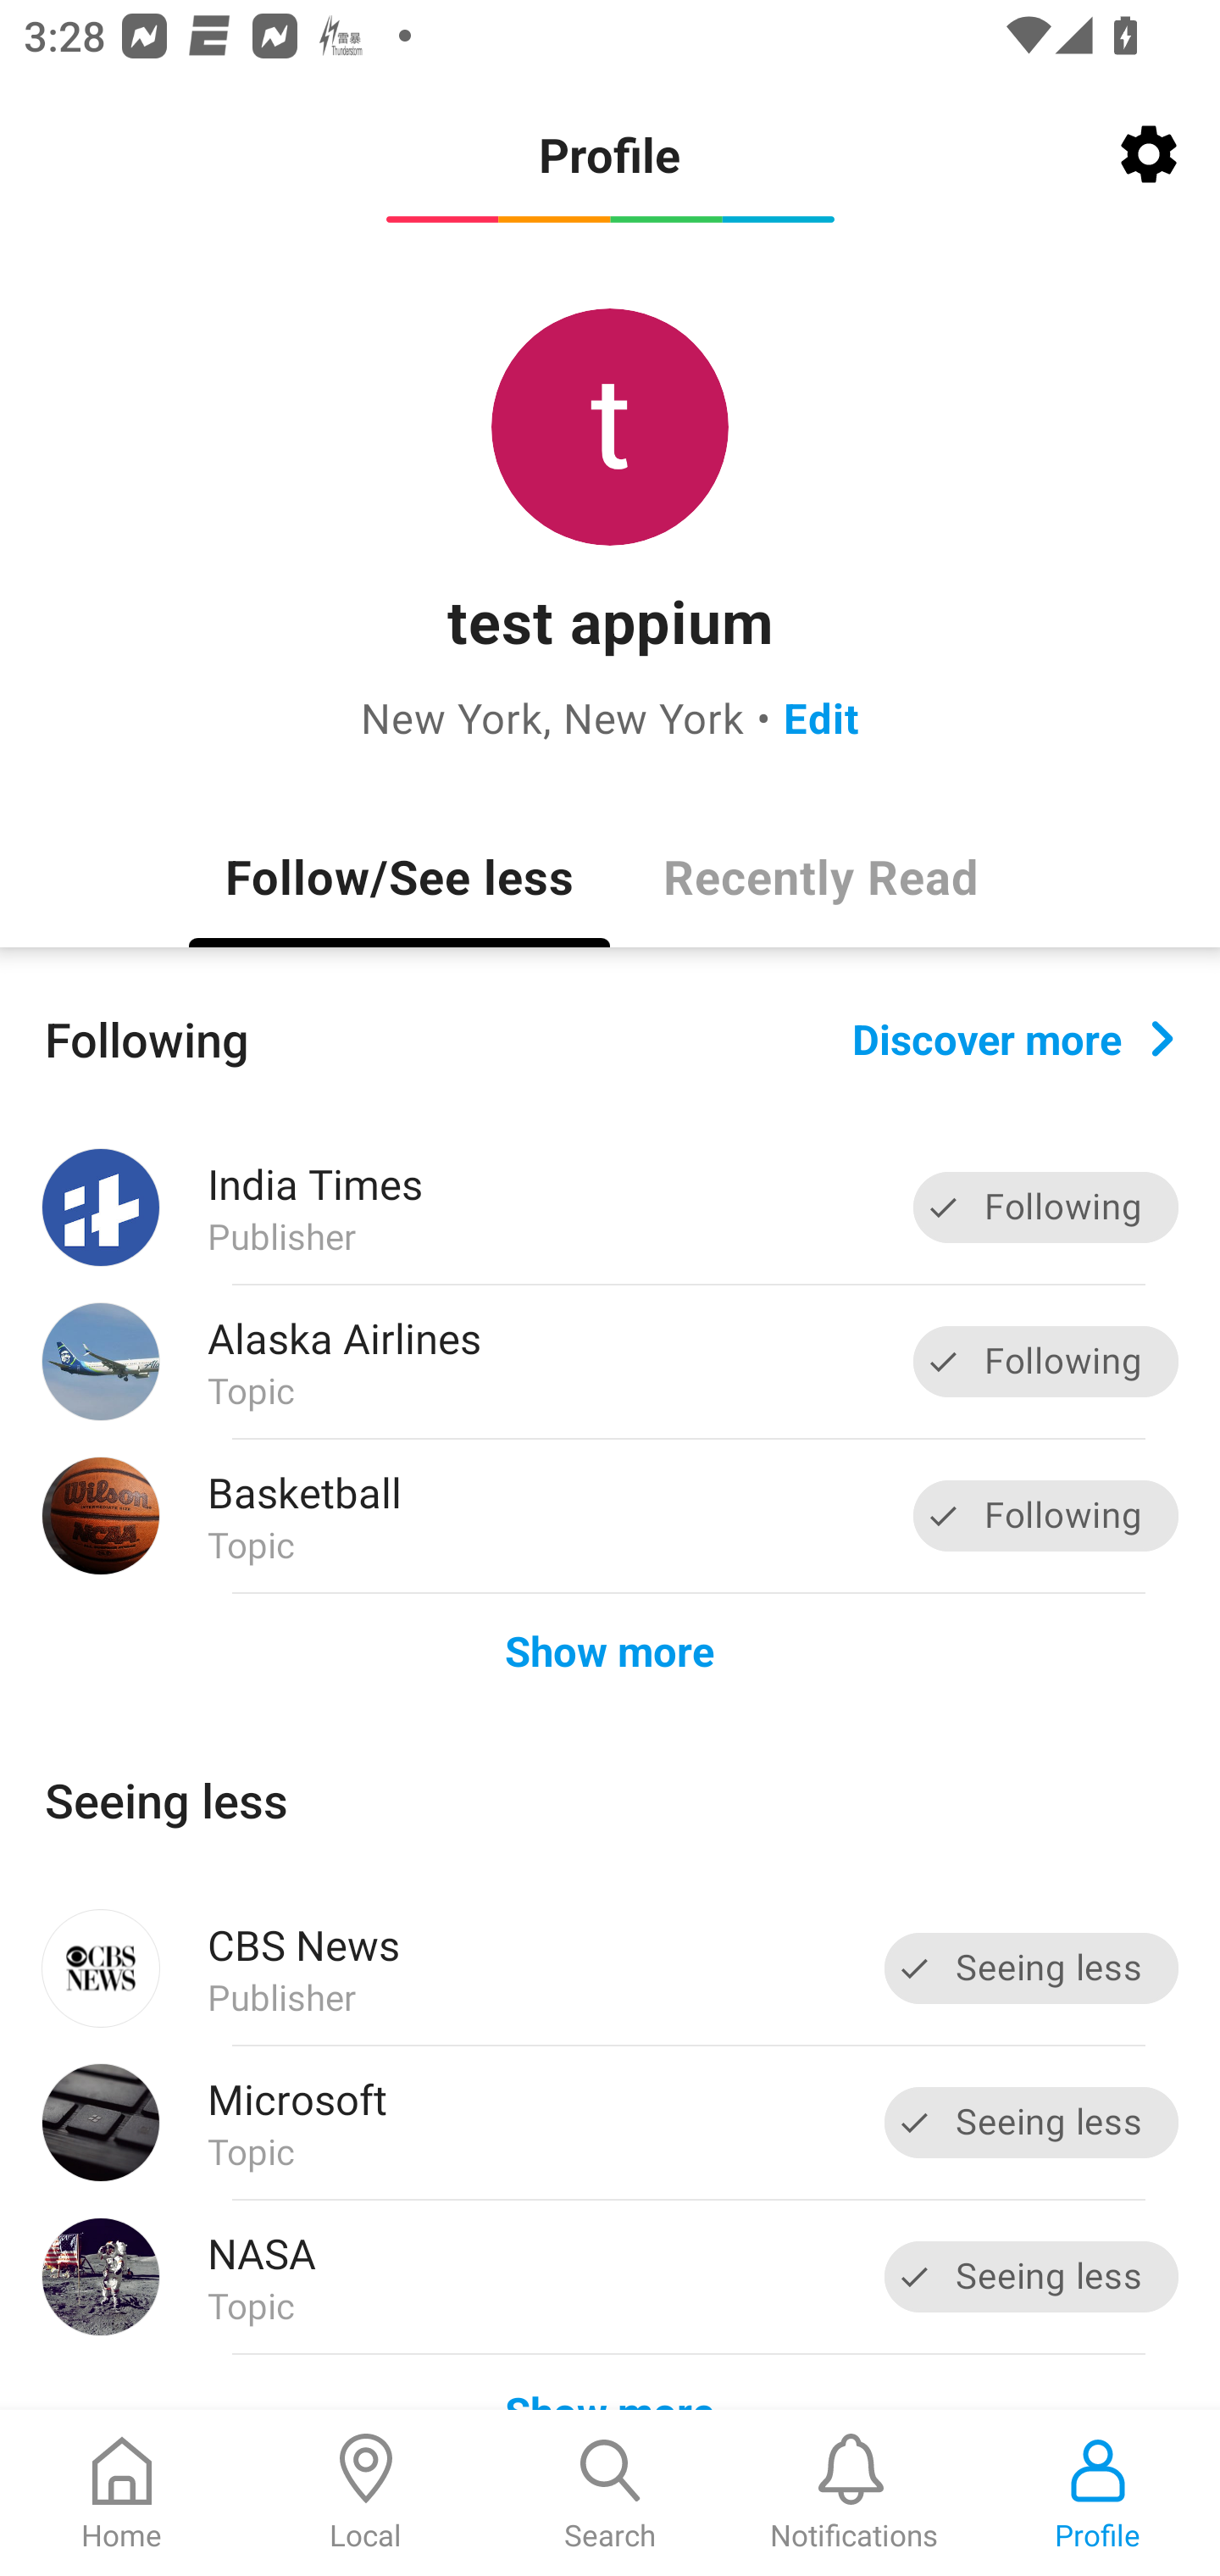 The image size is (1220, 2576). What do you see at coordinates (610, 1649) in the screenshot?
I see `Show more` at bounding box center [610, 1649].